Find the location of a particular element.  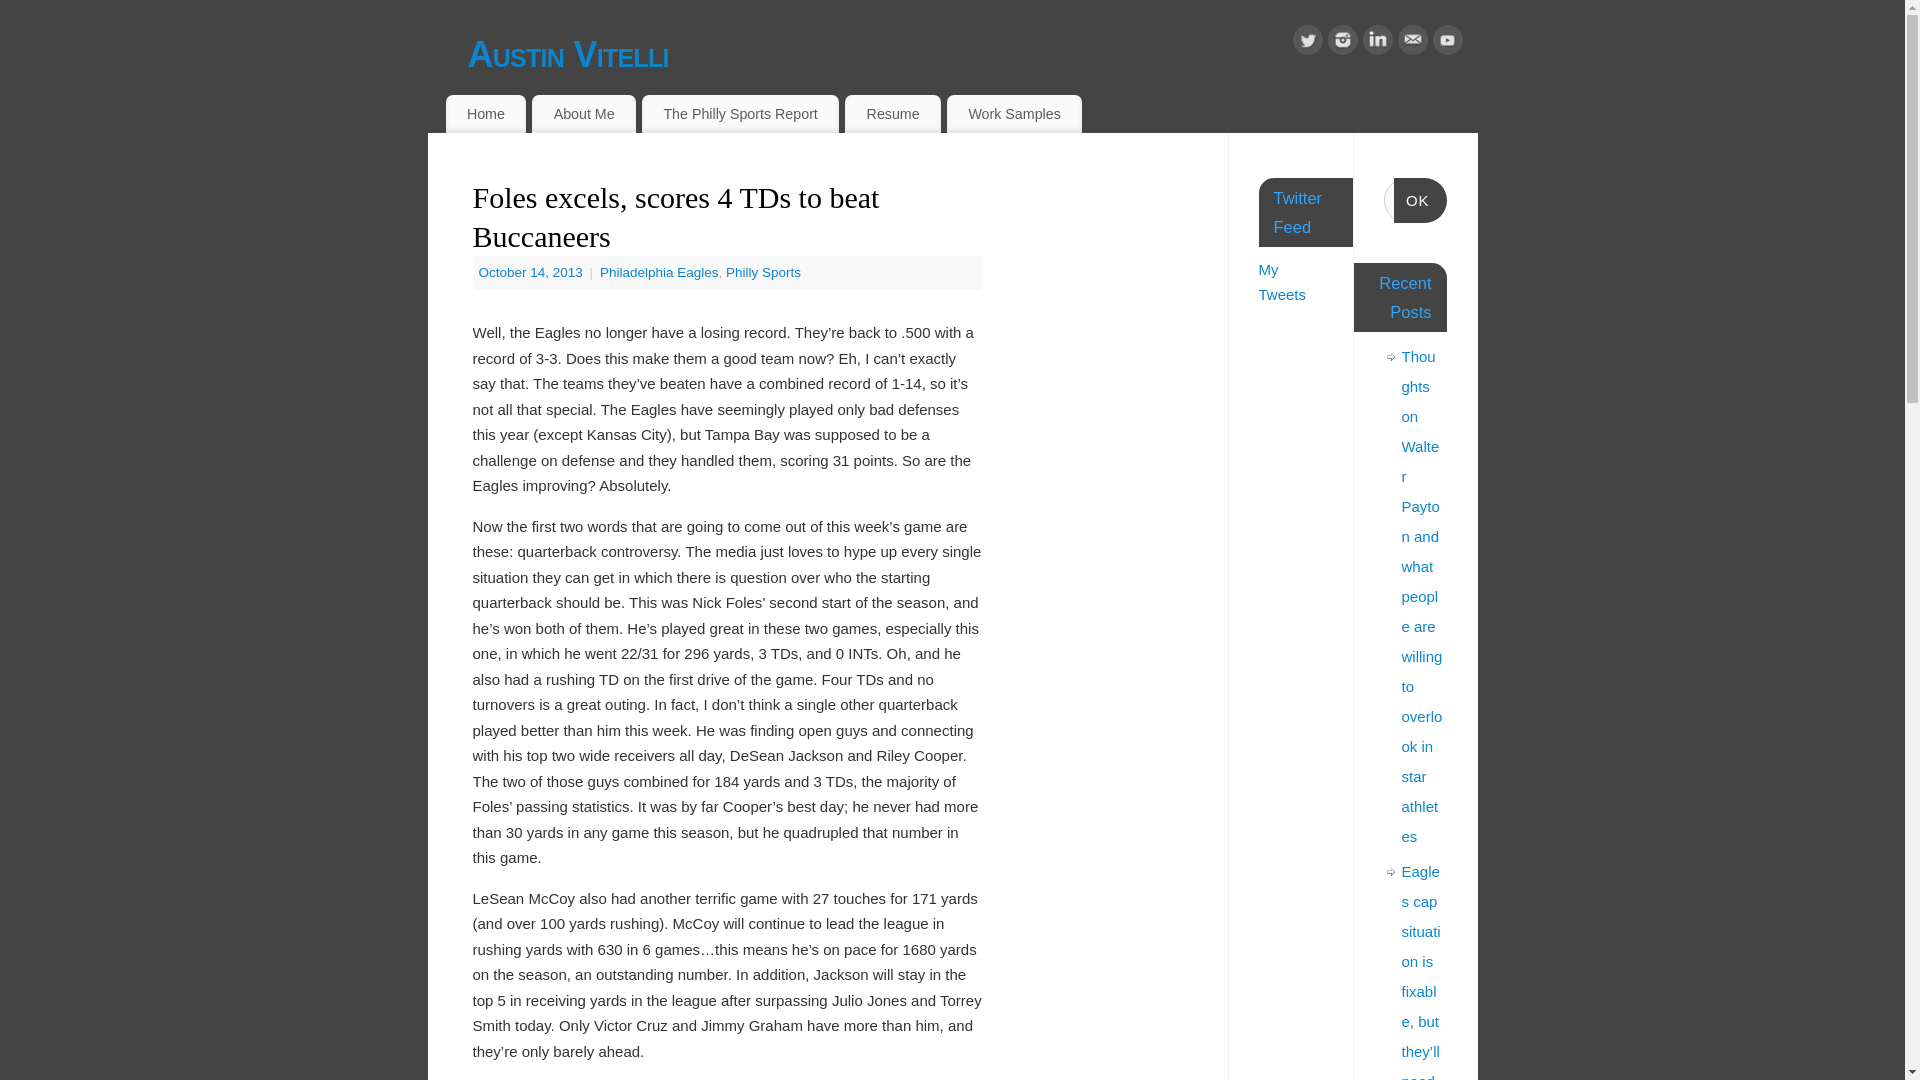

October 14, 2013 is located at coordinates (532, 272).